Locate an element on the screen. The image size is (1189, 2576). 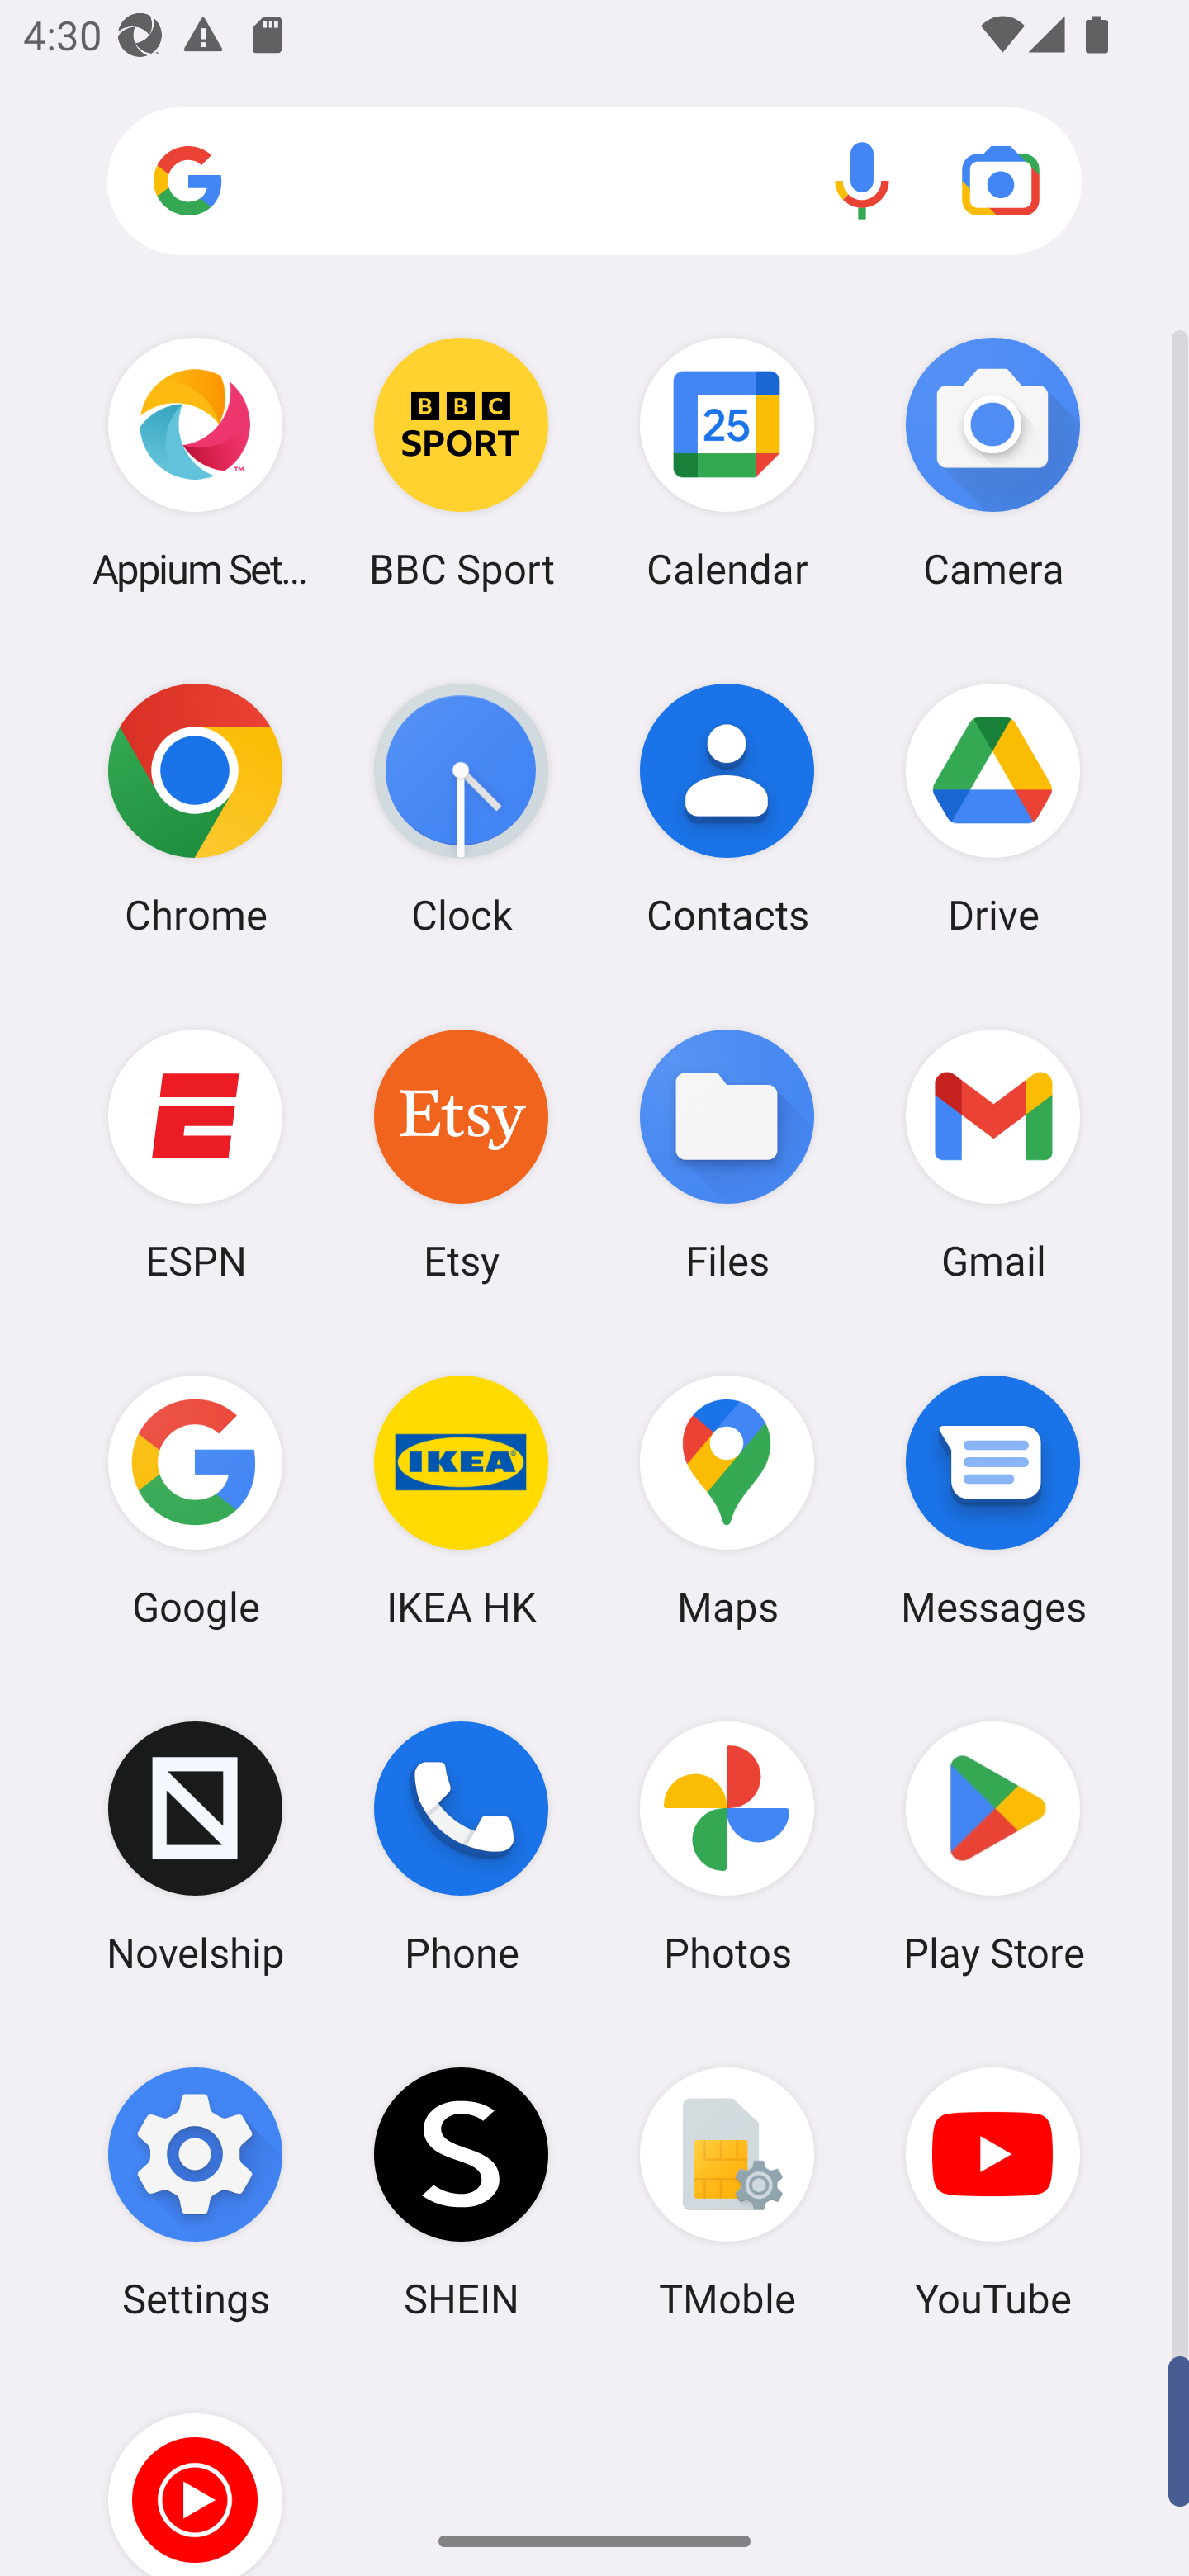
SHEIN is located at coordinates (461, 2192).